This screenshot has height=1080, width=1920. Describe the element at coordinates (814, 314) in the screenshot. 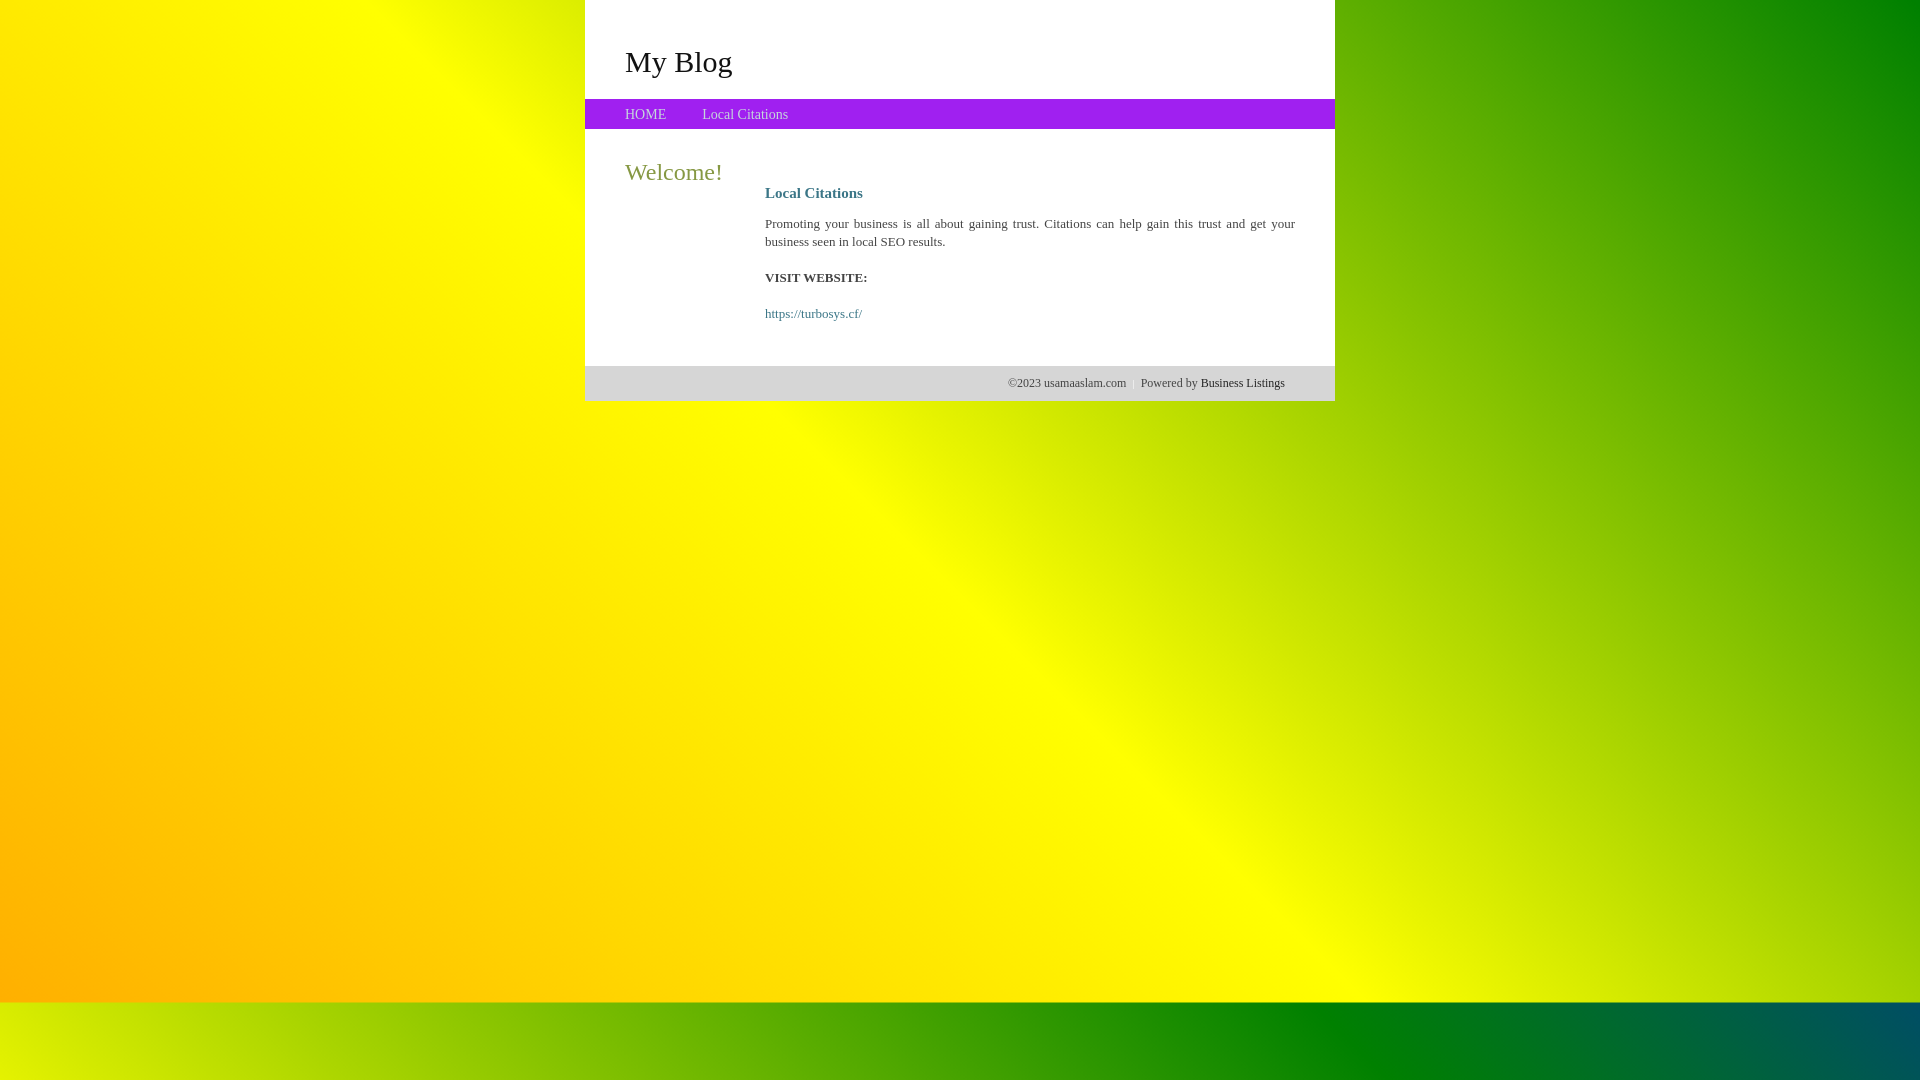

I see `https://turbosys.cf/` at that location.